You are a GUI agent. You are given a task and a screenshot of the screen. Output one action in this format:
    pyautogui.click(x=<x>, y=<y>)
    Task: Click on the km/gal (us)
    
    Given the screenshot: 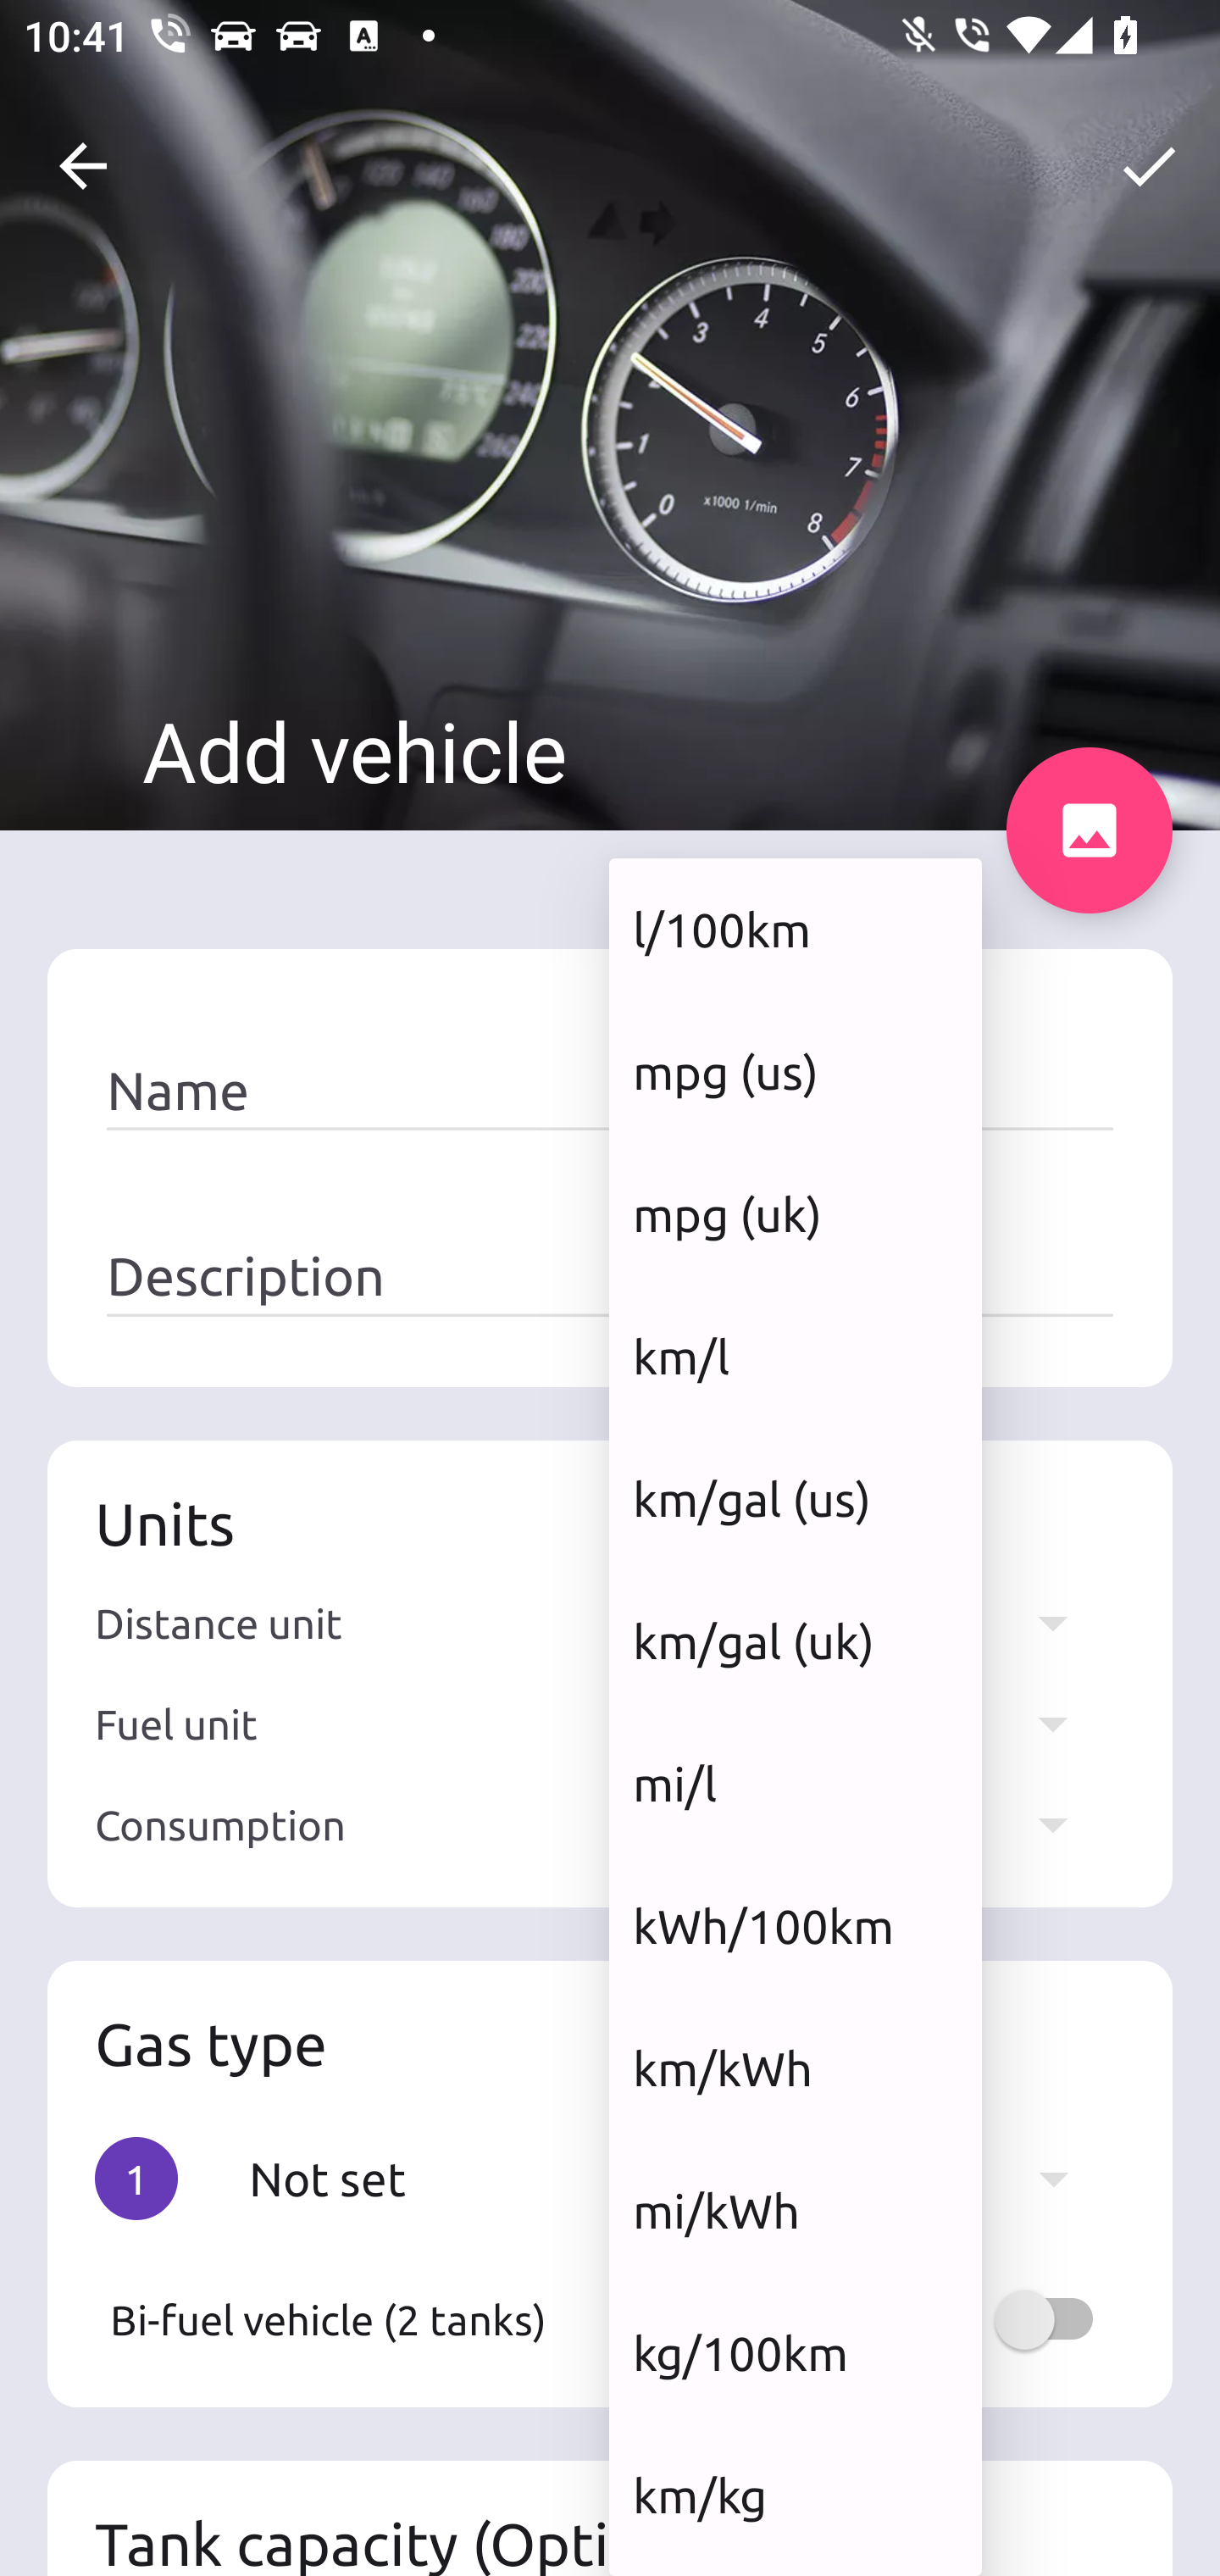 What is the action you would take?
    pyautogui.click(x=795, y=1499)
    